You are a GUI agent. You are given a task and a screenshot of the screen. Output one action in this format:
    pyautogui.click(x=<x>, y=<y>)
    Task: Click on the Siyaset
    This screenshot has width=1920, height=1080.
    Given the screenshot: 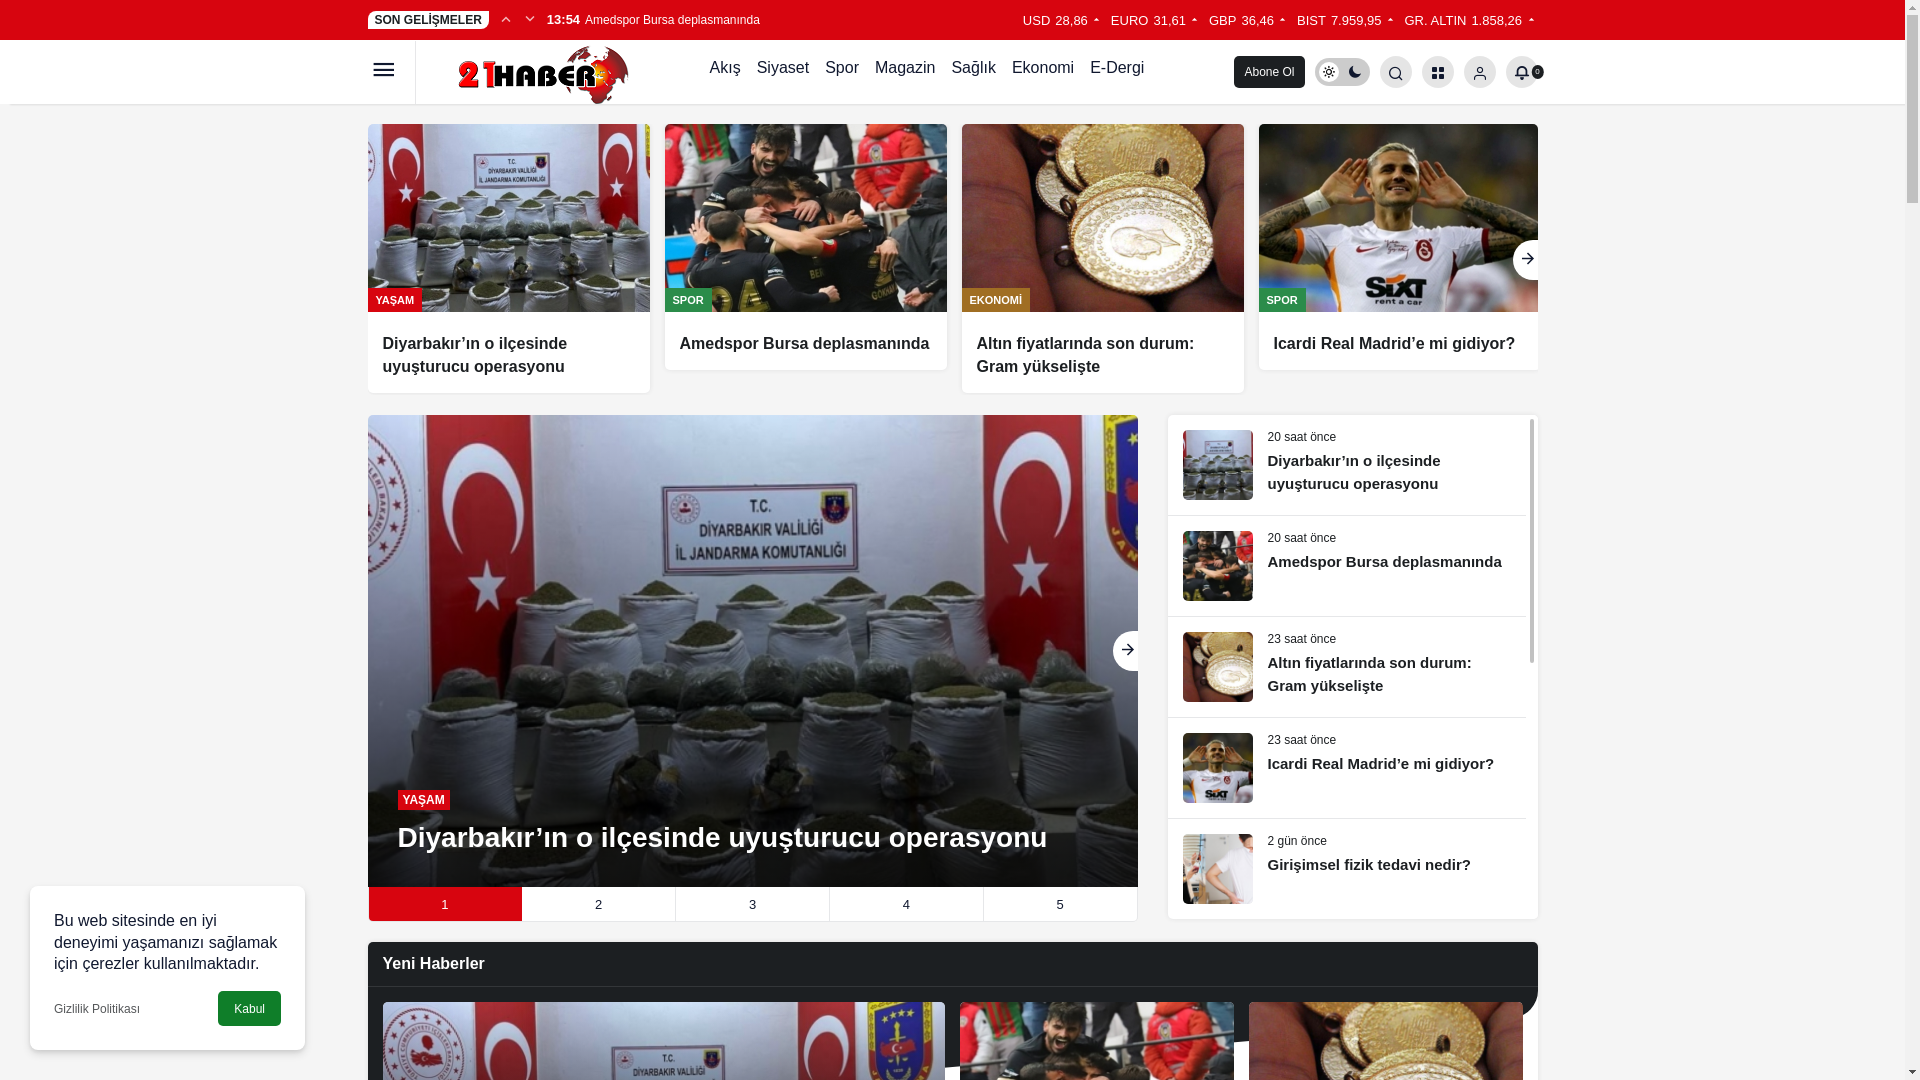 What is the action you would take?
    pyautogui.click(x=783, y=72)
    